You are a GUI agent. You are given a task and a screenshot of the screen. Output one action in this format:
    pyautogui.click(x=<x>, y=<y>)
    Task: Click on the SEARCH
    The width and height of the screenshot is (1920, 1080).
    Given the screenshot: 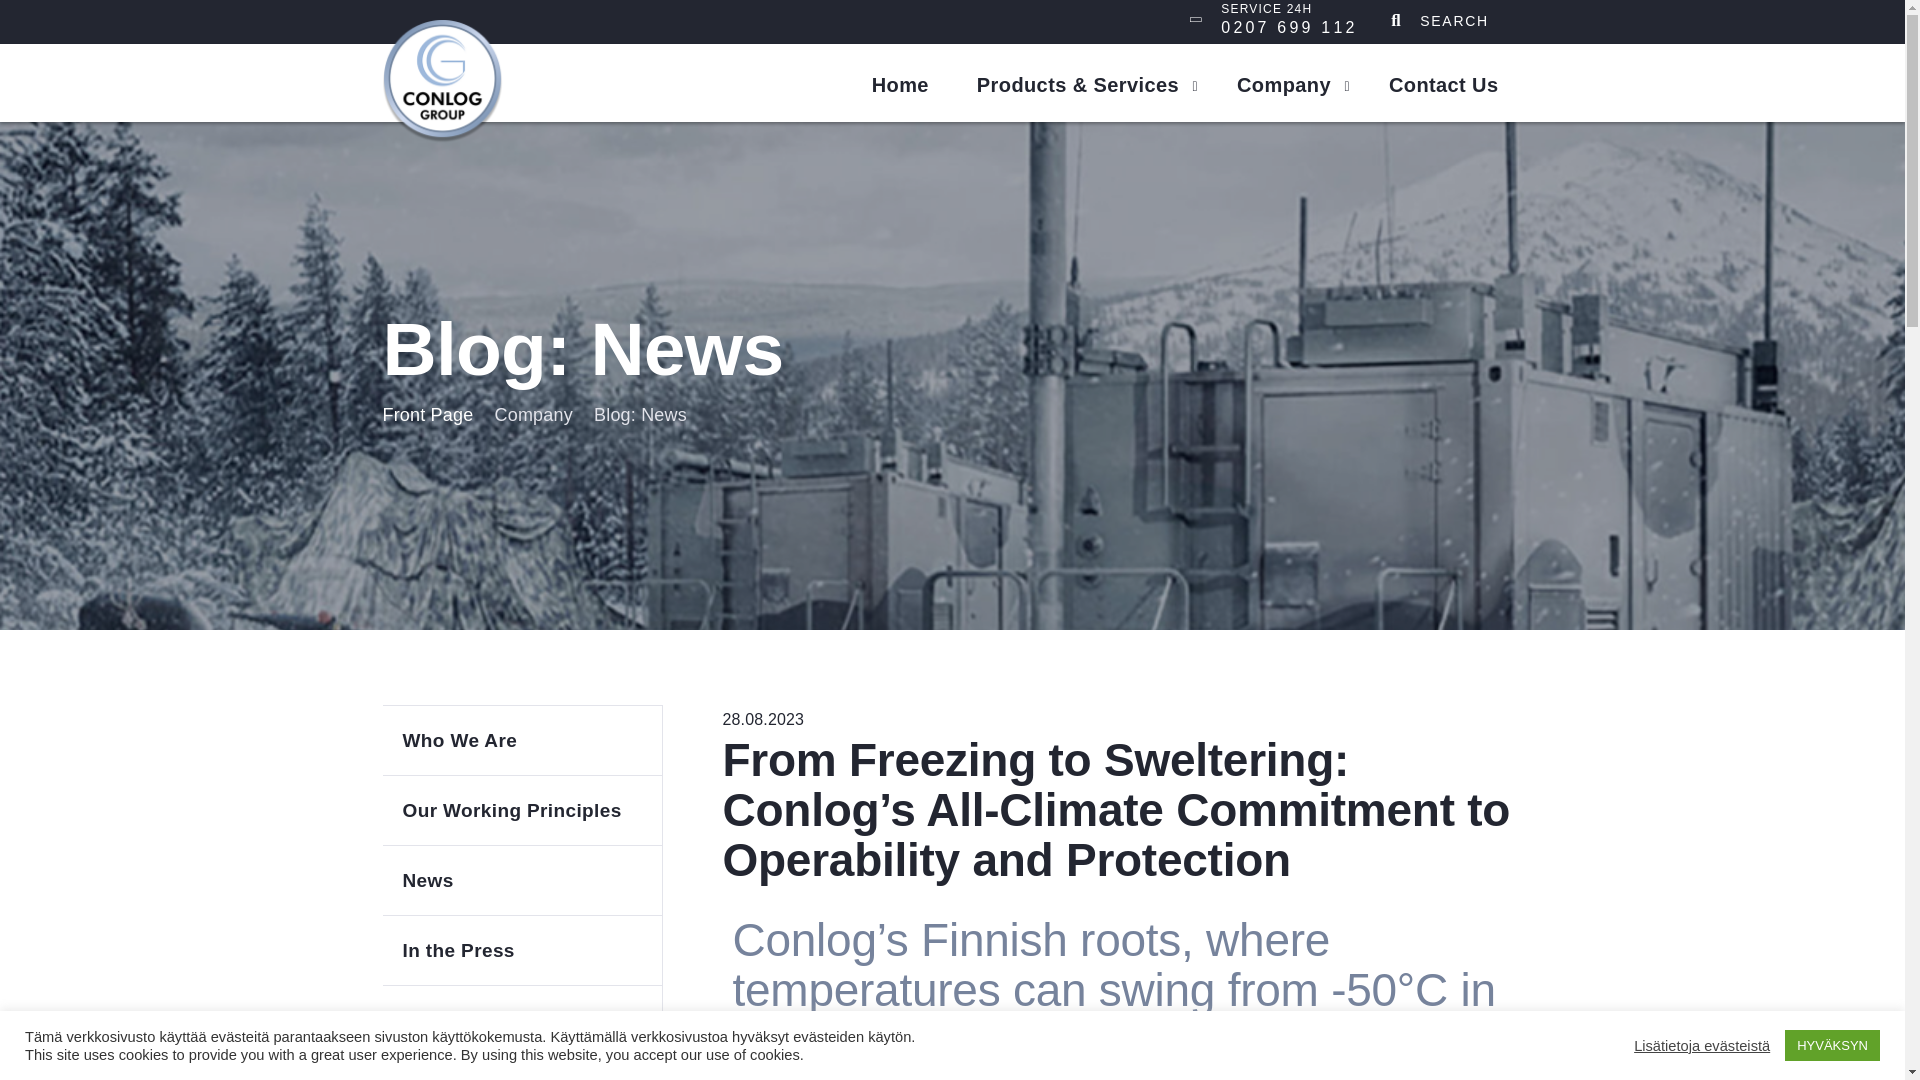 What is the action you would take?
    pyautogui.click(x=1444, y=83)
    